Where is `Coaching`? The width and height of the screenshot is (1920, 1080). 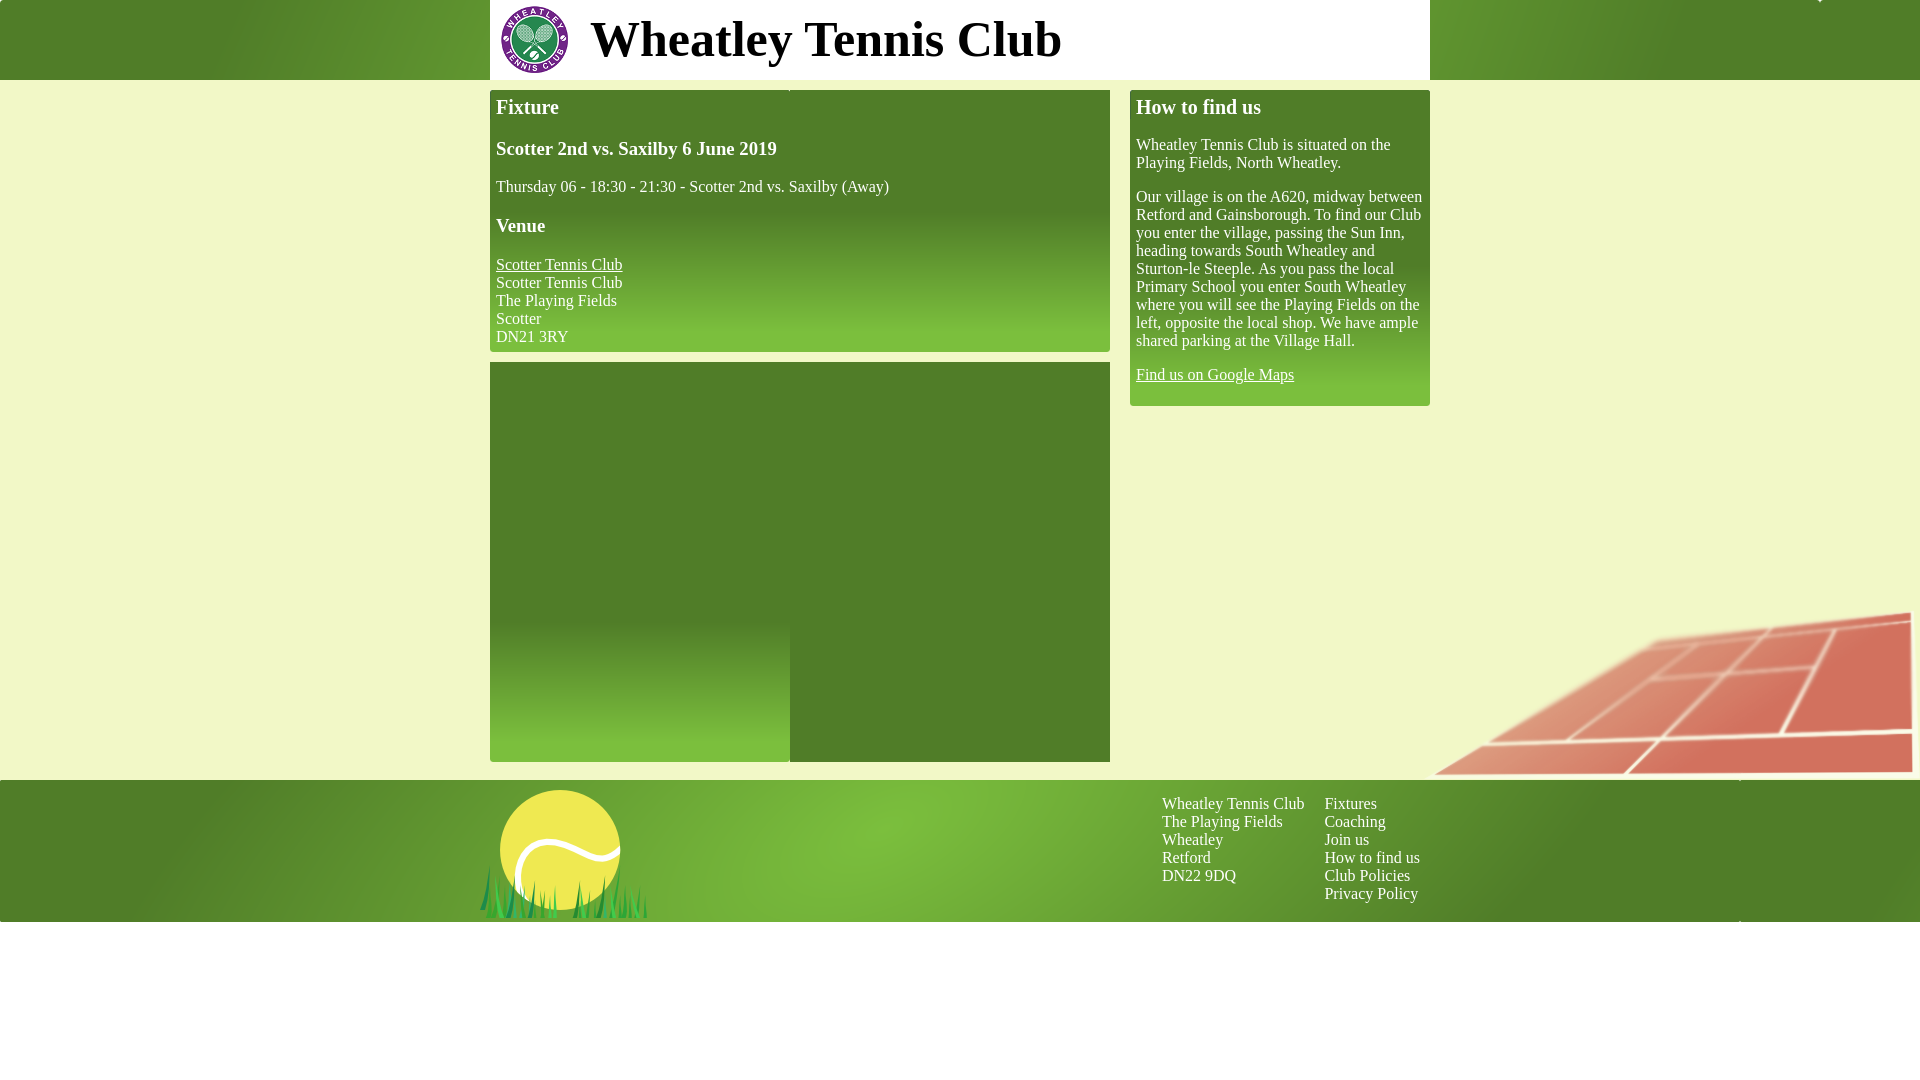 Coaching is located at coordinates (1354, 822).